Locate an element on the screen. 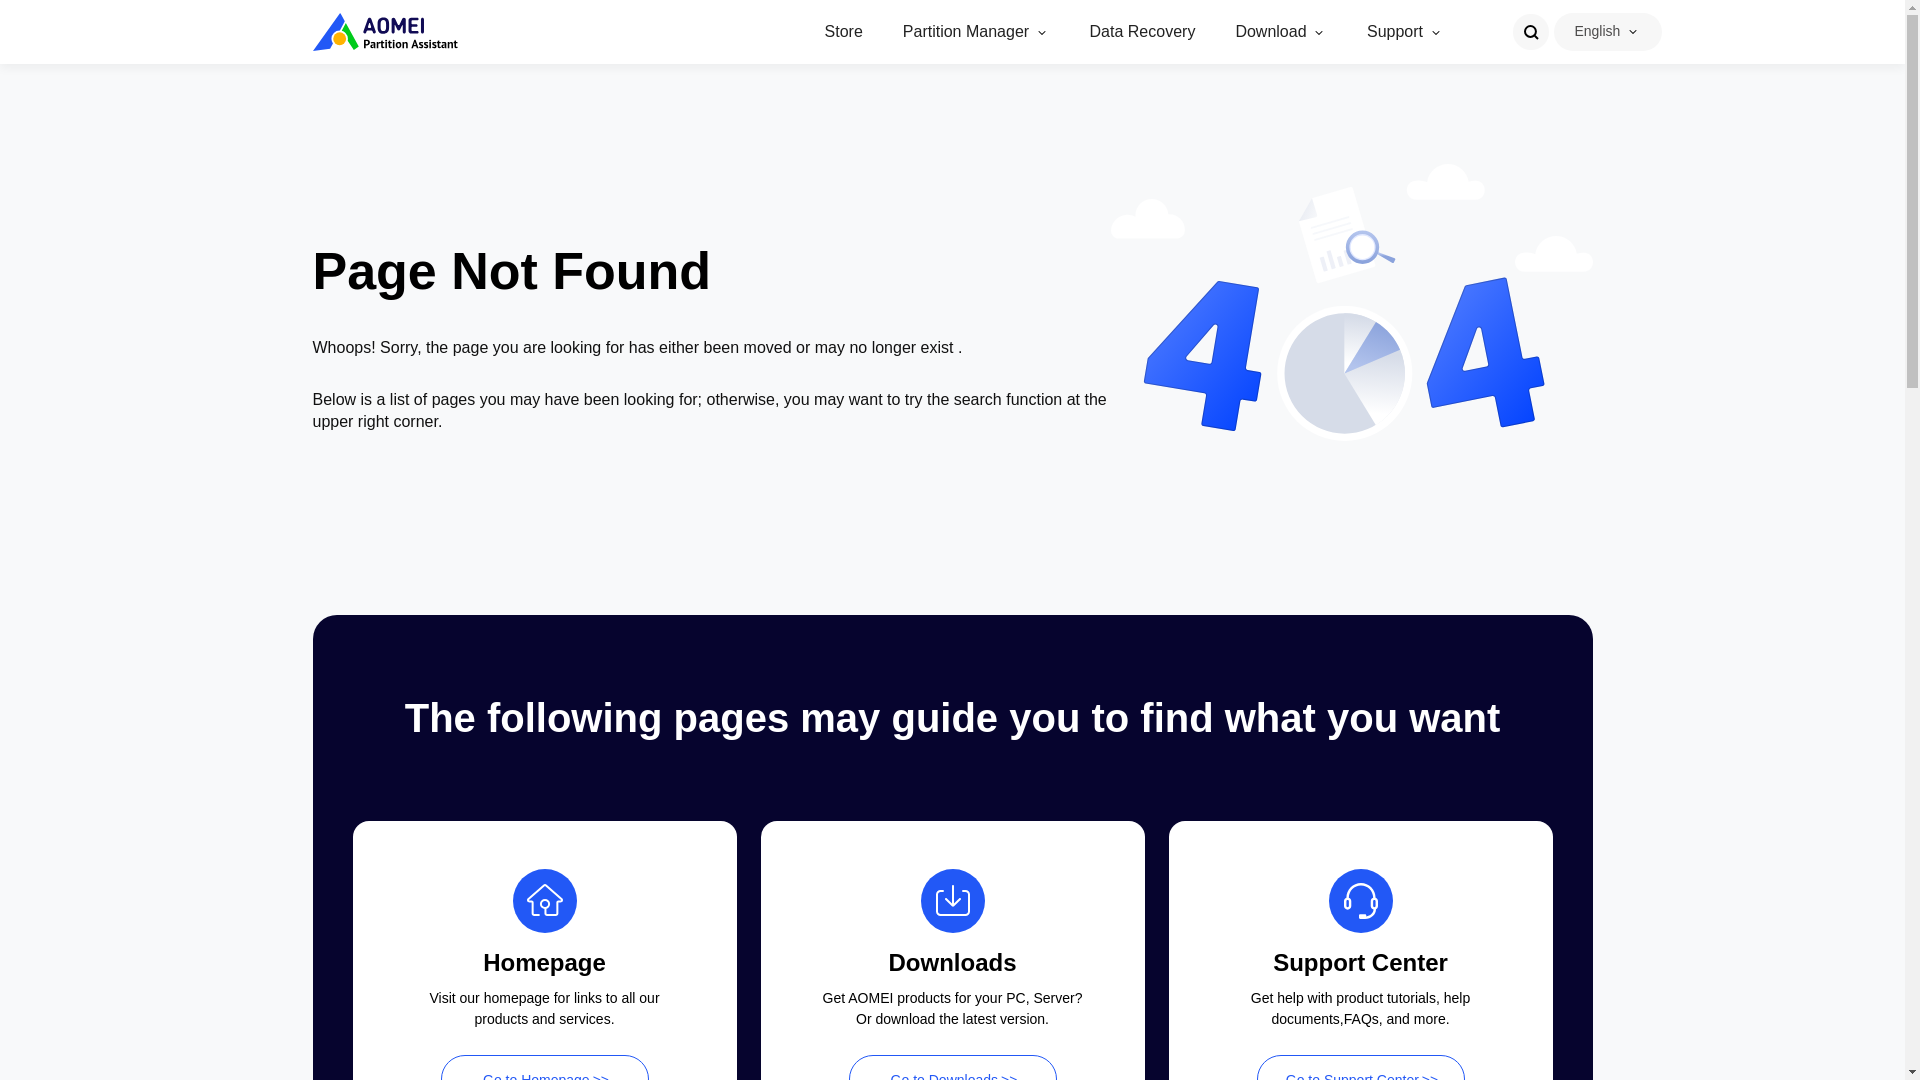 The height and width of the screenshot is (1080, 1920). Search is located at coordinates (1530, 32).